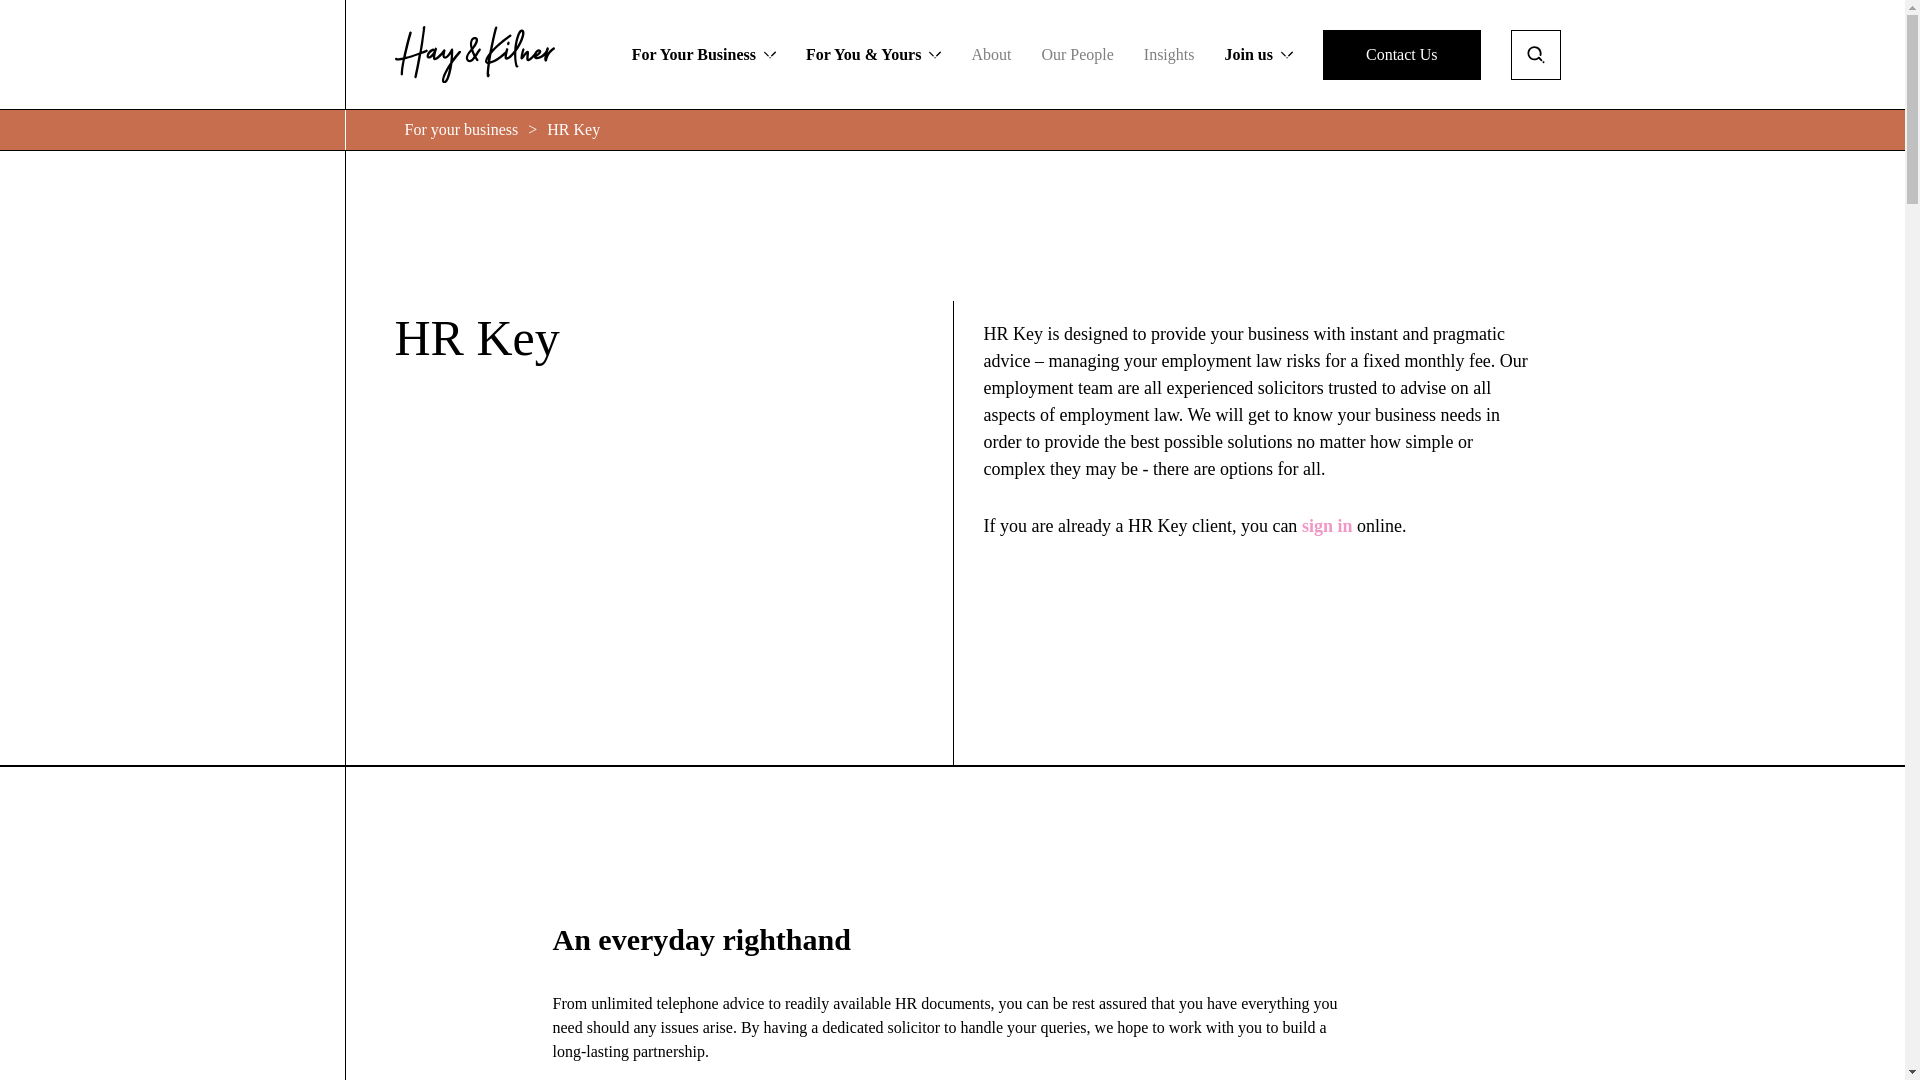 The image size is (1920, 1080). I want to click on Our People, so click(1258, 54).